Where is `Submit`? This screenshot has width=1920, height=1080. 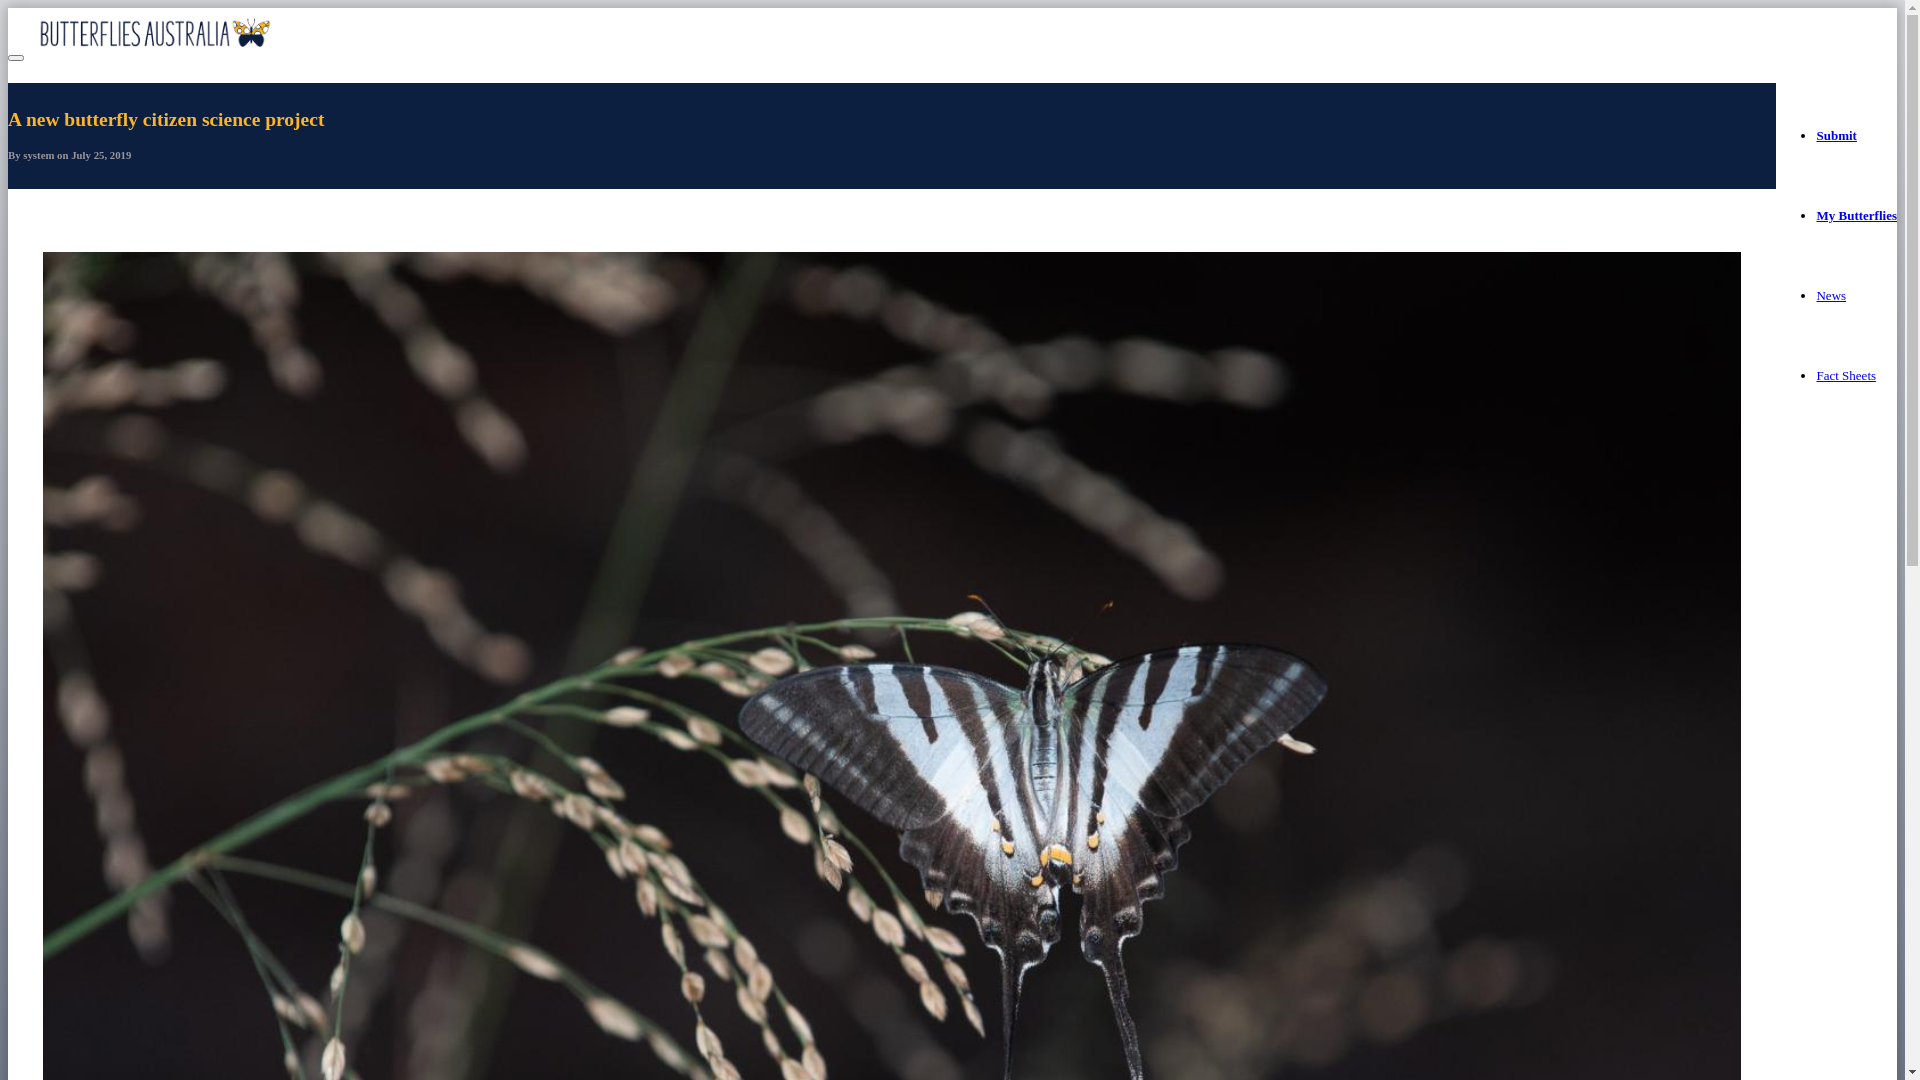 Submit is located at coordinates (1836, 136).